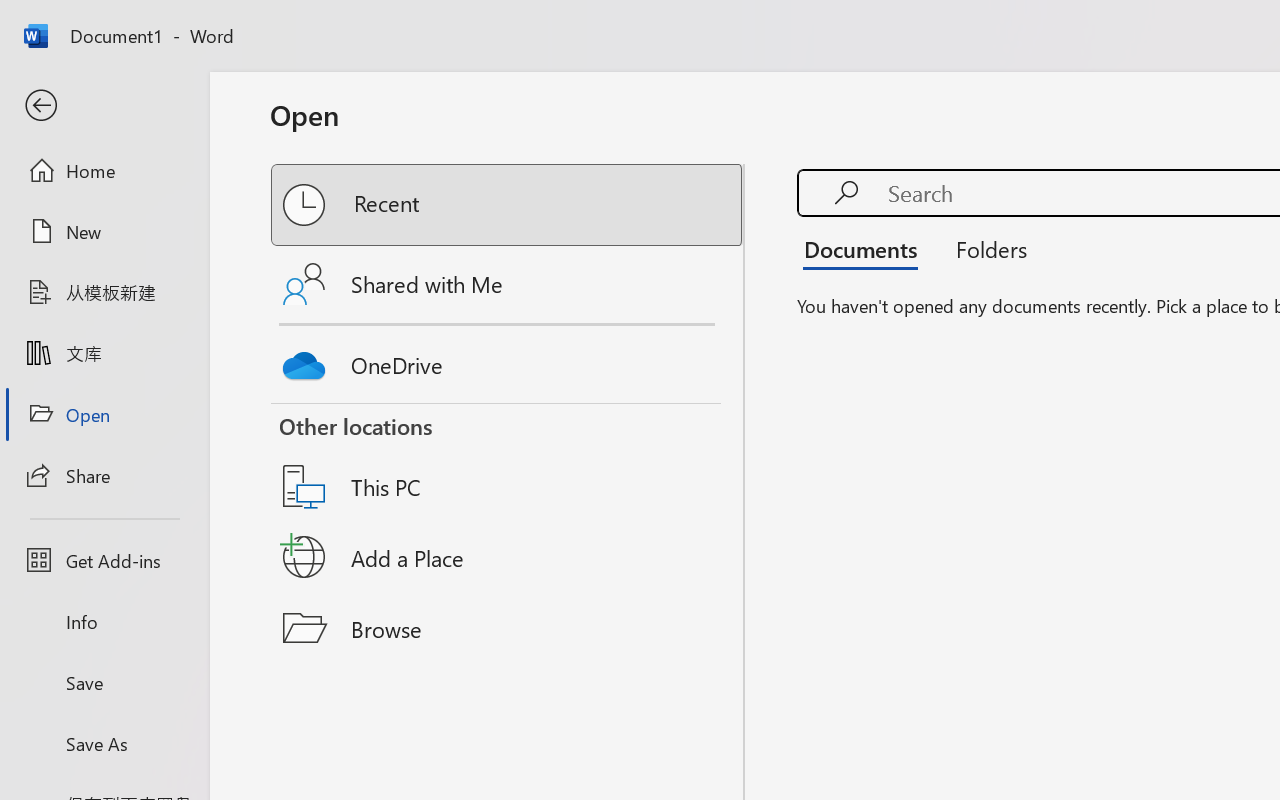 The image size is (1280, 800). What do you see at coordinates (104, 106) in the screenshot?
I see `Back` at bounding box center [104, 106].